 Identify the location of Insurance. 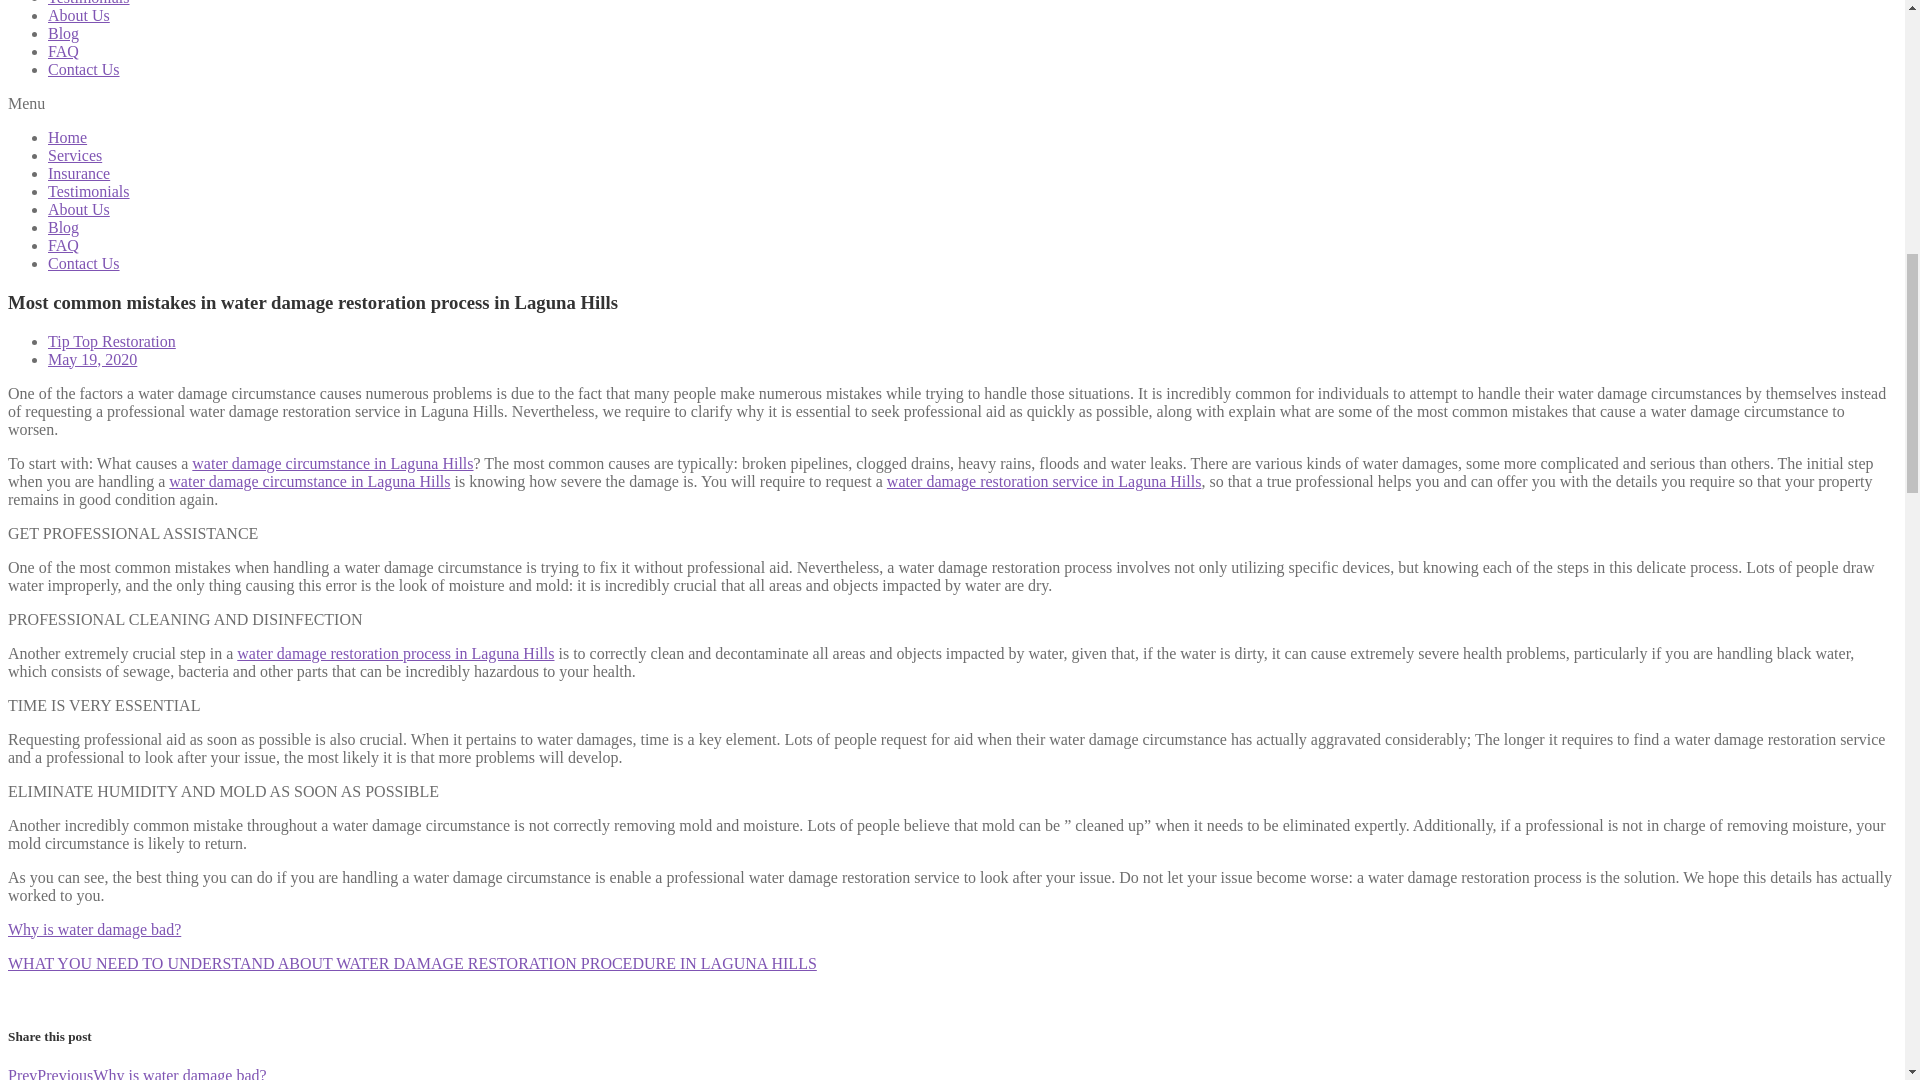
(78, 174).